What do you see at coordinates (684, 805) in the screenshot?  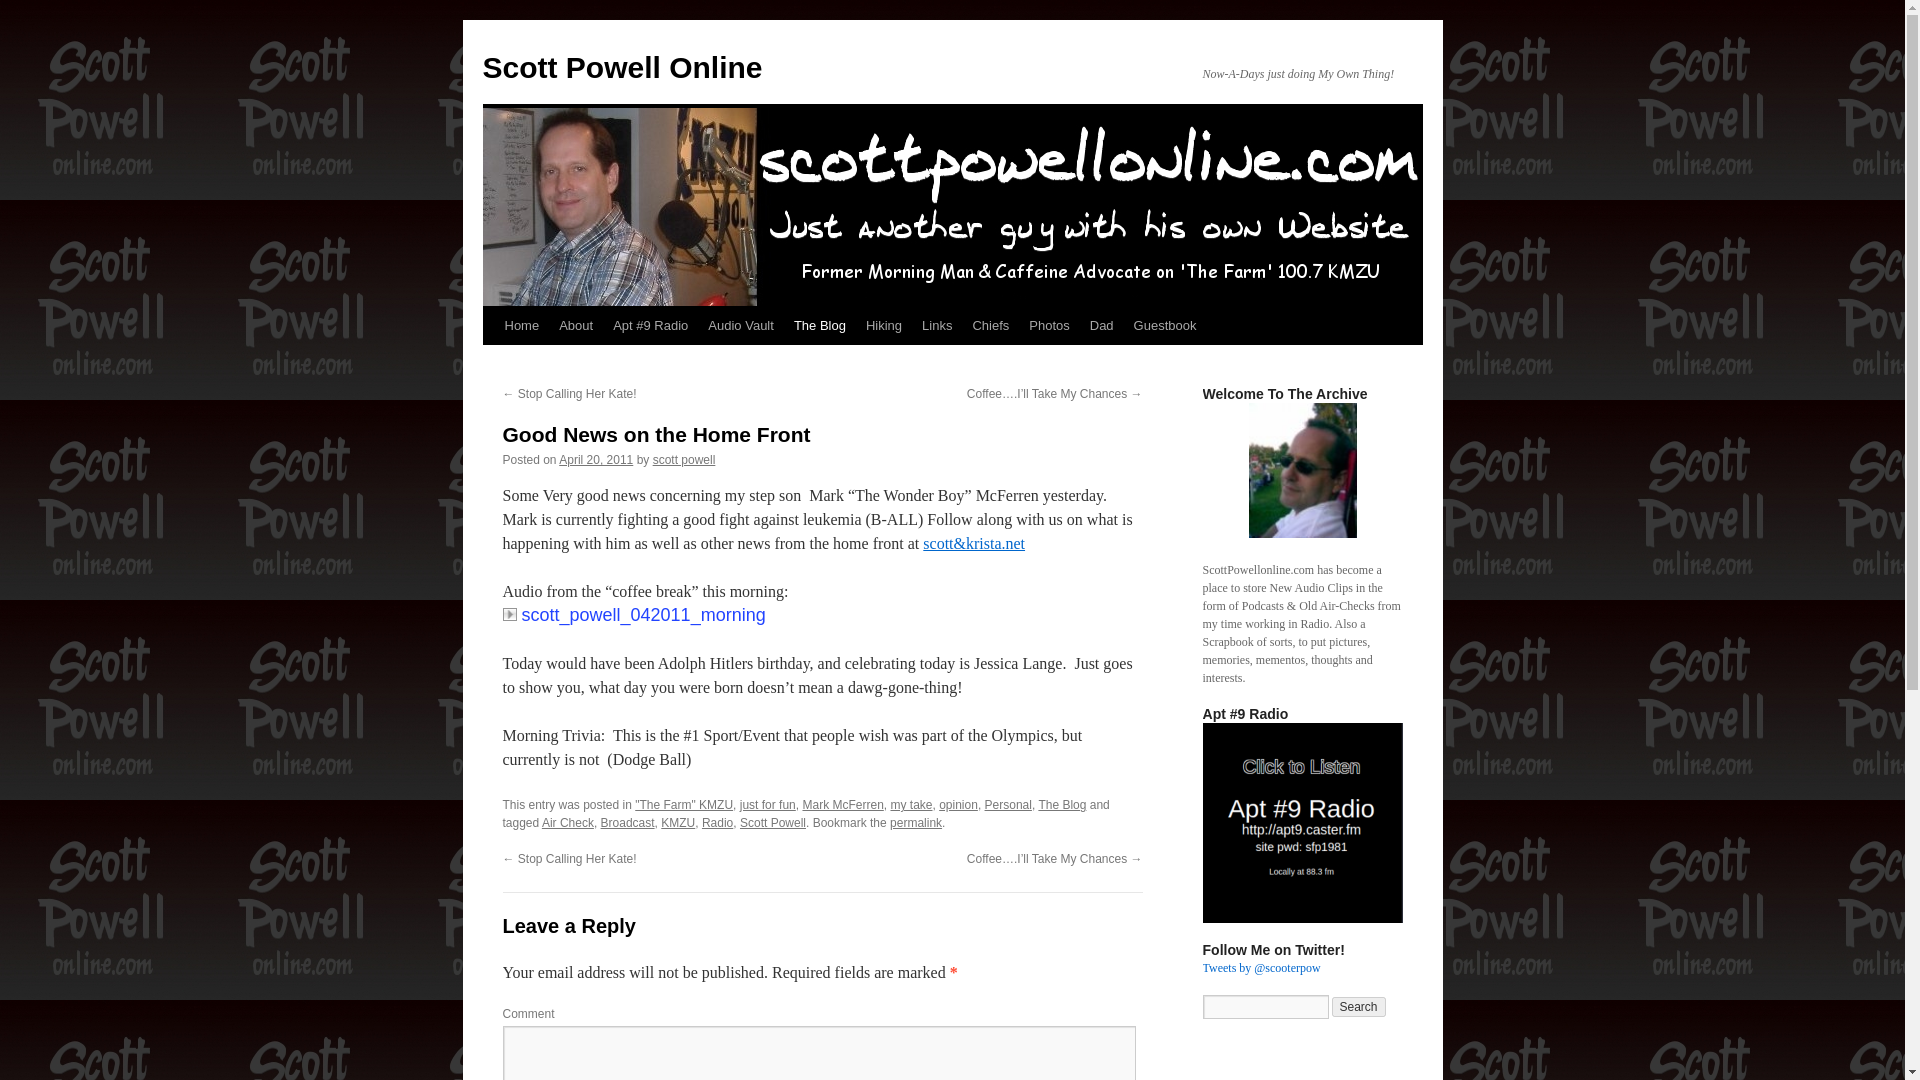 I see `"The Farm" KMZU` at bounding box center [684, 805].